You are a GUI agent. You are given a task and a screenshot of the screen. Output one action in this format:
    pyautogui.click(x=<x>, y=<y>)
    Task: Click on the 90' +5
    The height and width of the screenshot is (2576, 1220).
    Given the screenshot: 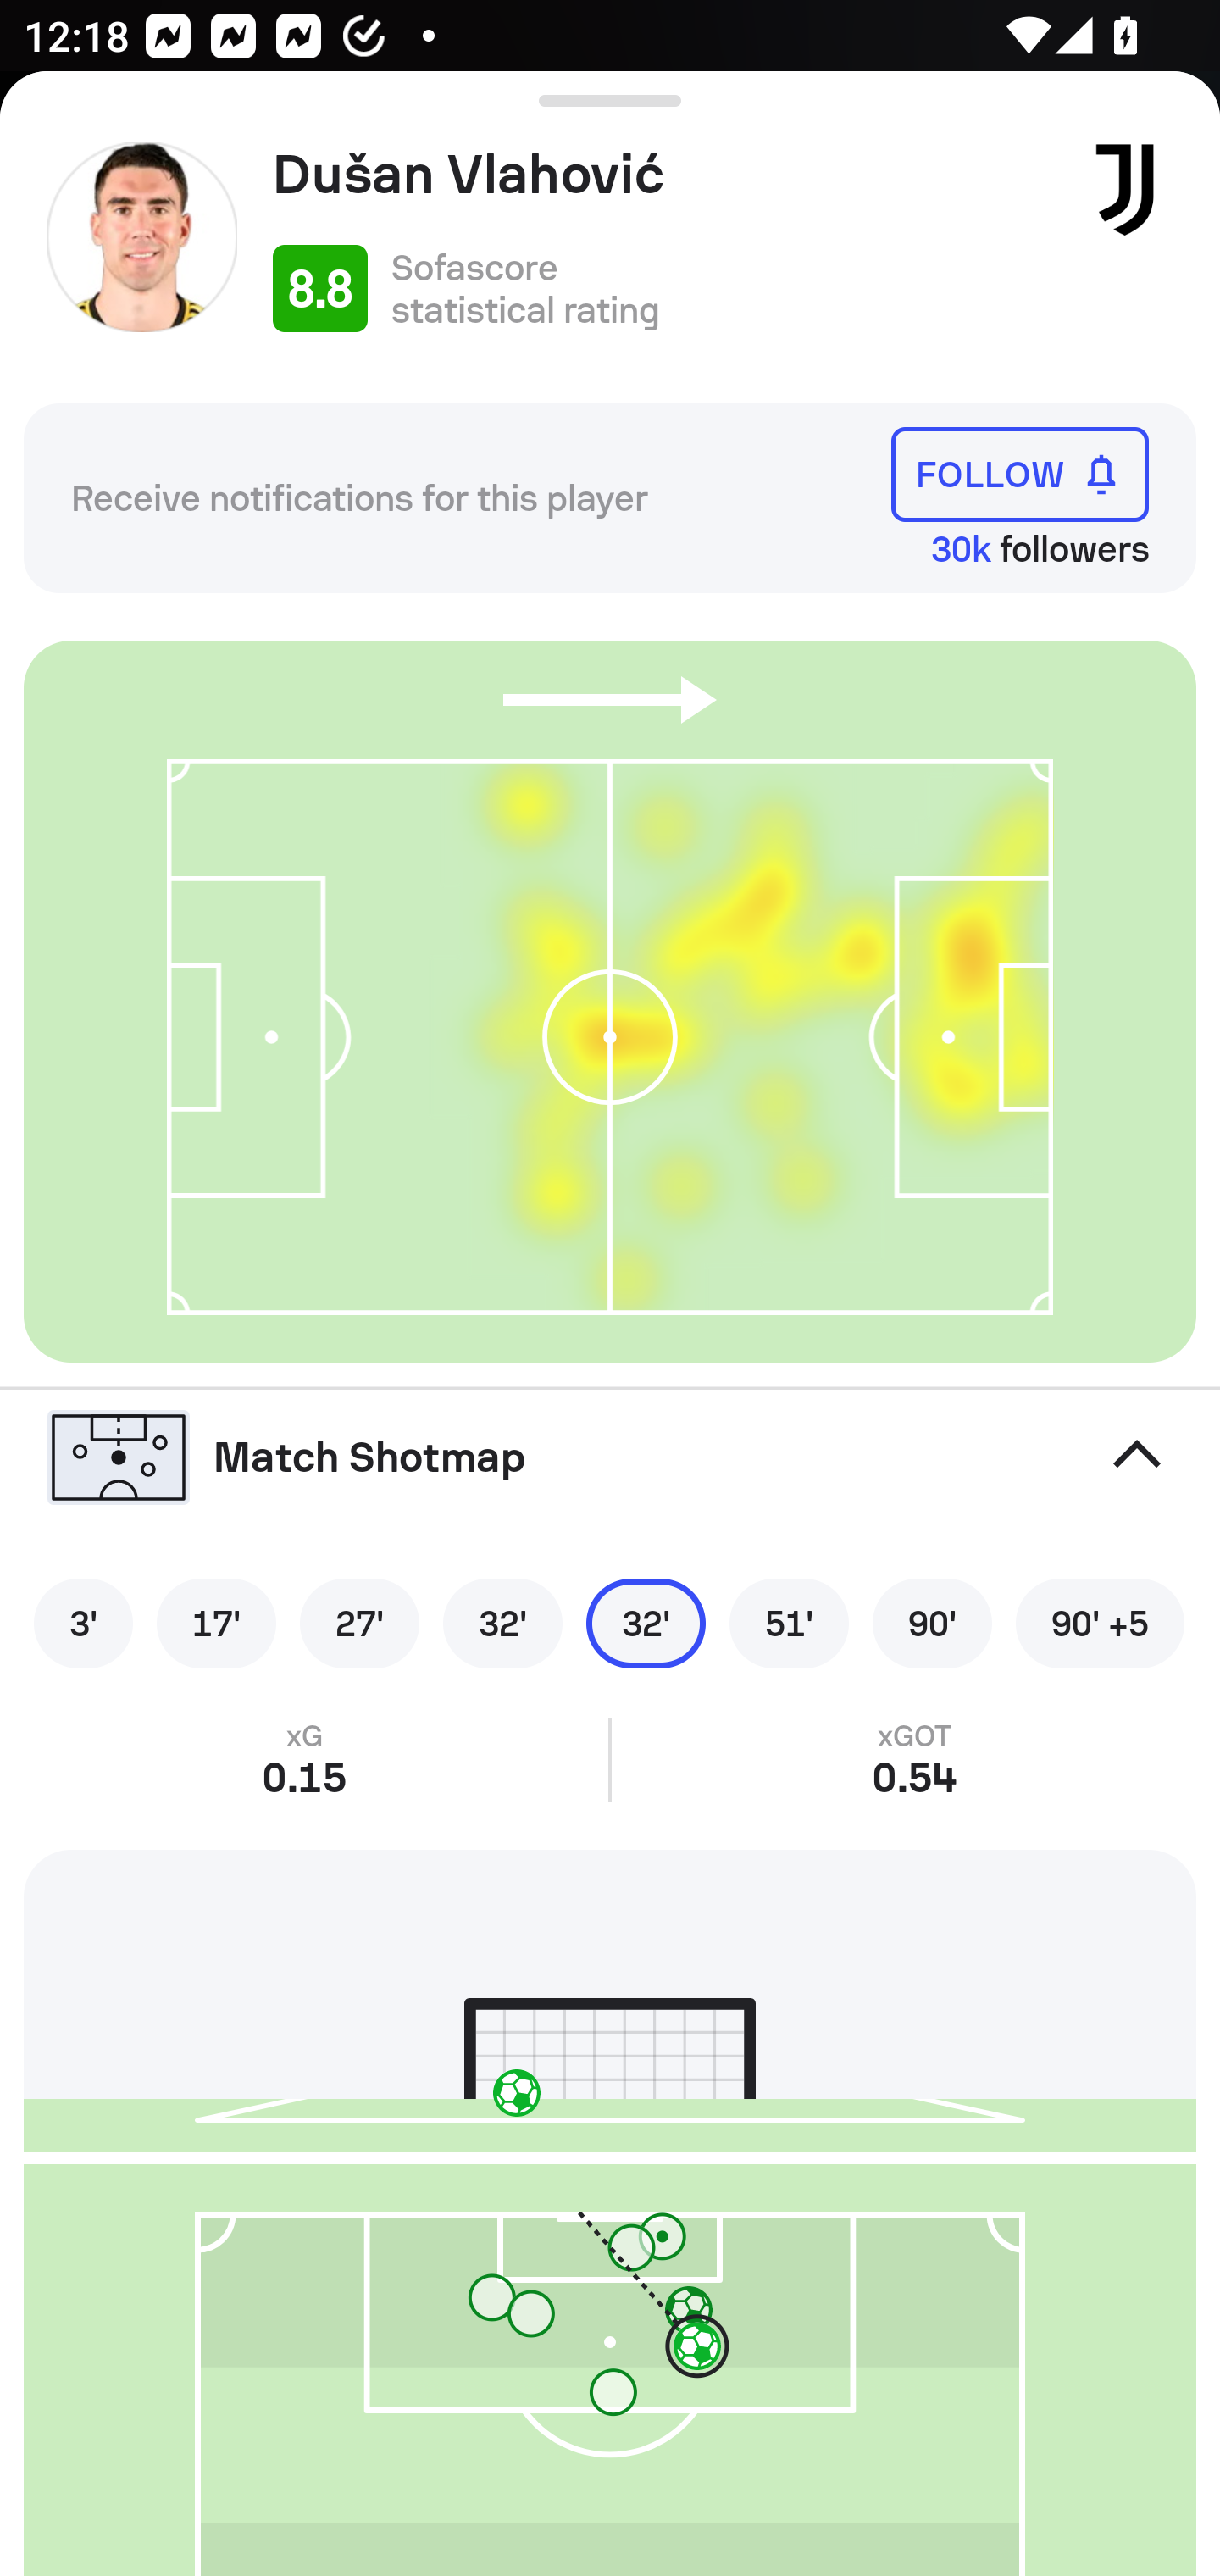 What is the action you would take?
    pyautogui.click(x=1100, y=1624)
    